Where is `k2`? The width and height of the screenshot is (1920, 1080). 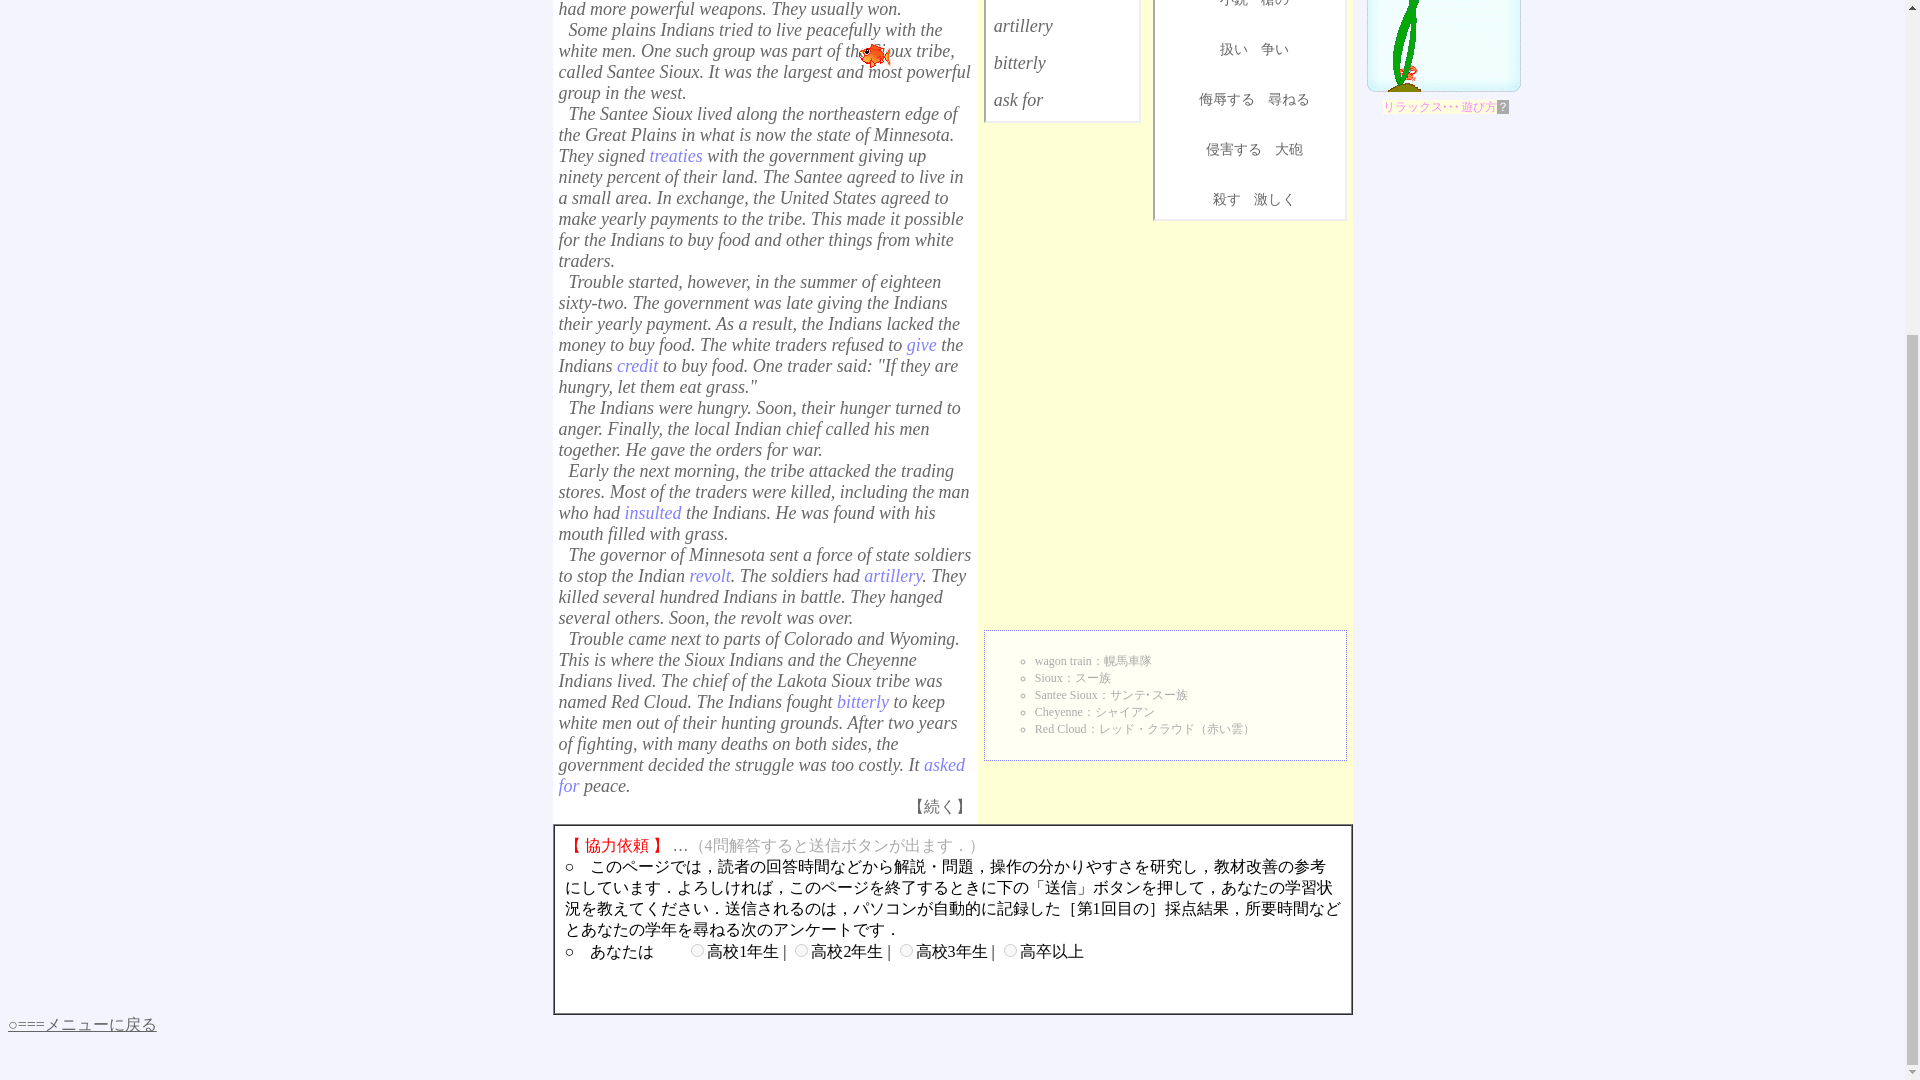 k2 is located at coordinates (801, 950).